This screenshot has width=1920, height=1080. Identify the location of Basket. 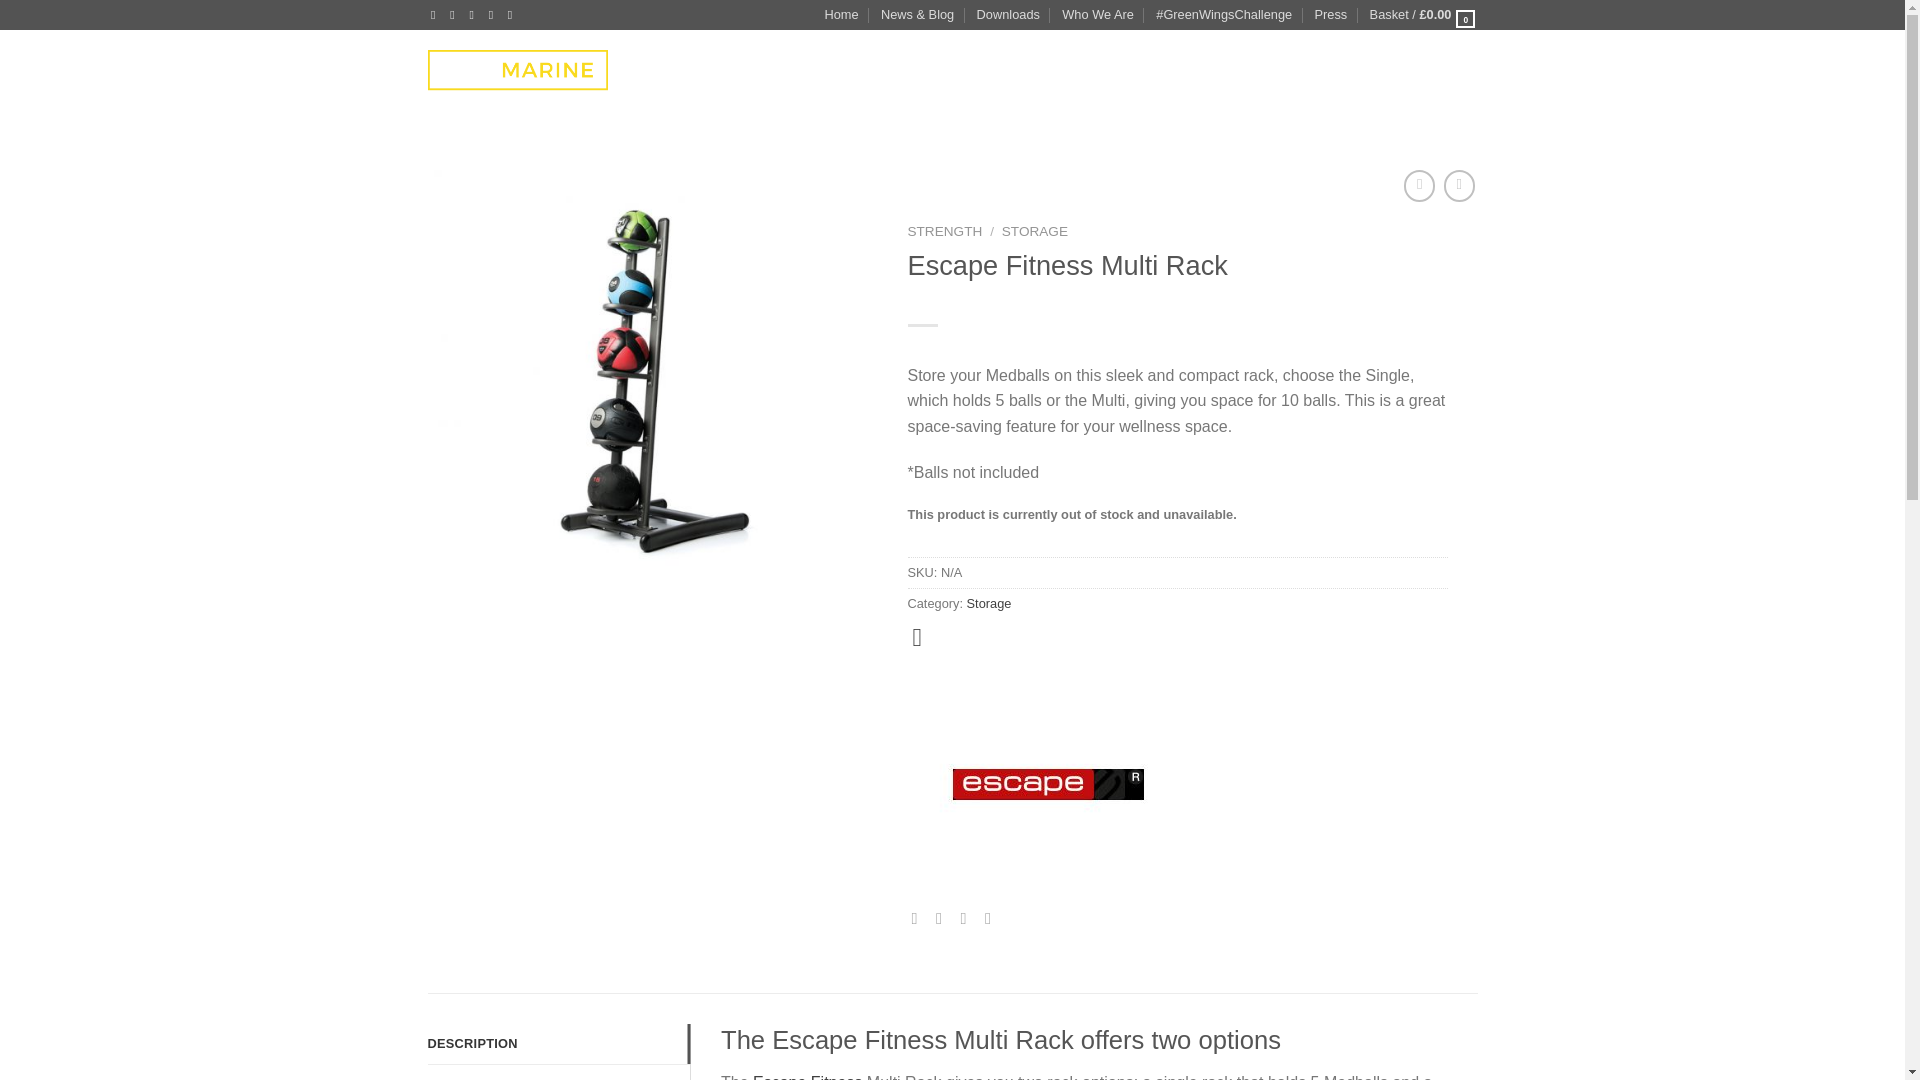
(1424, 15).